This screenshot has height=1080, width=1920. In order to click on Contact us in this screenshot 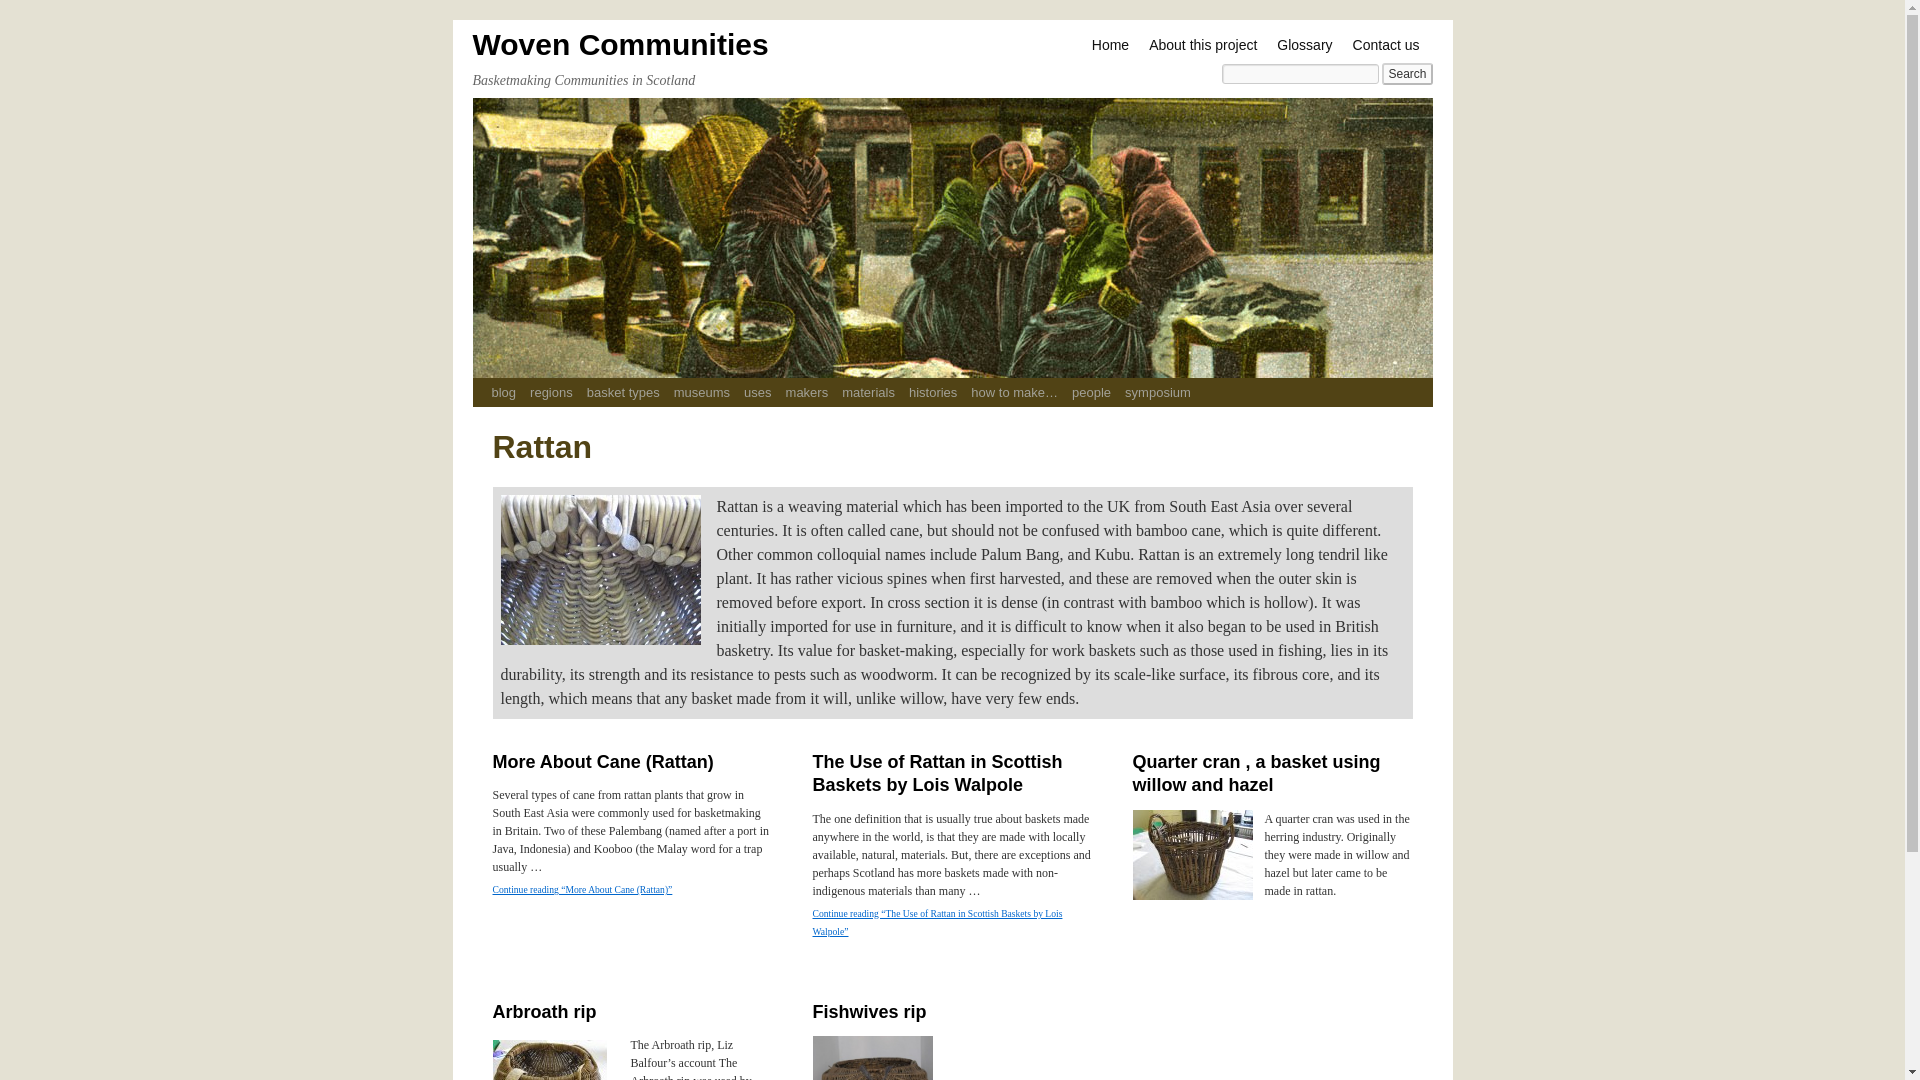, I will do `click(1386, 45)`.